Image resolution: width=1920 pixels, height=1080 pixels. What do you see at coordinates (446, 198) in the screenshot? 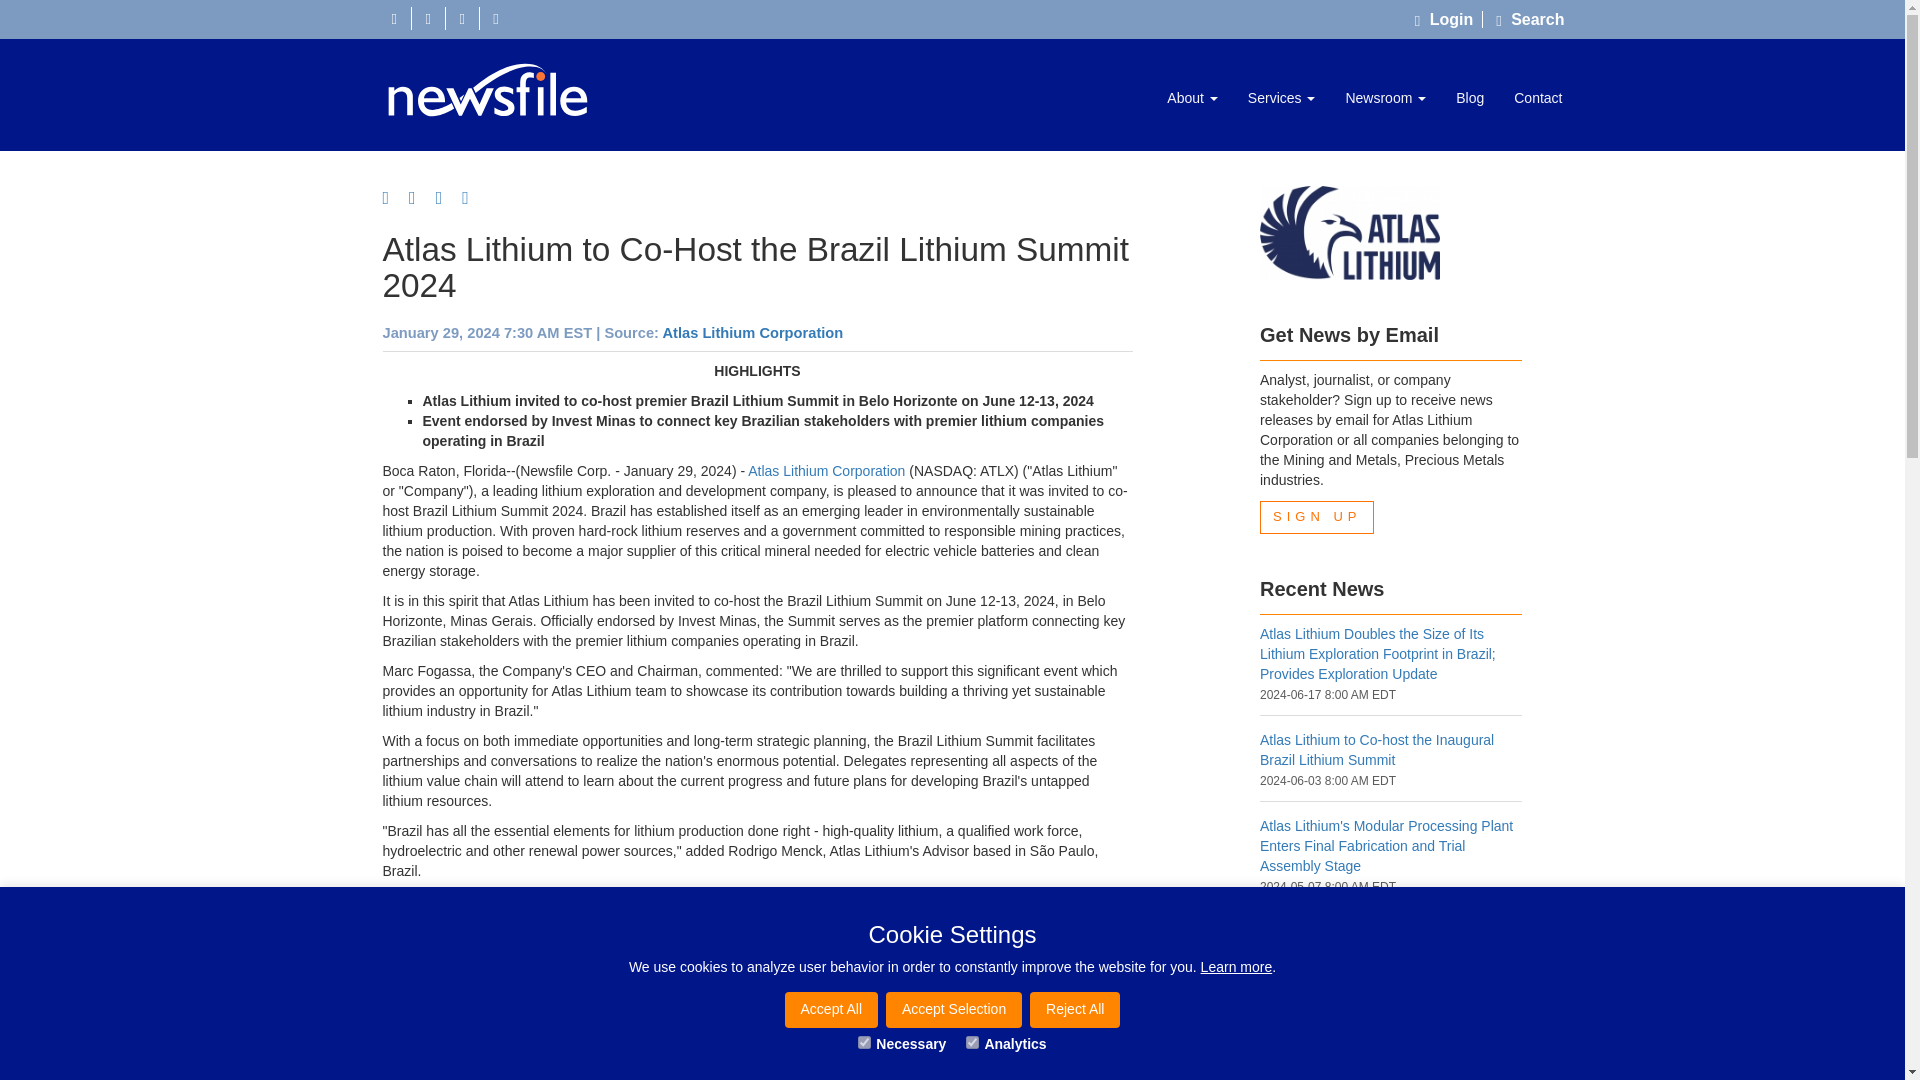
I see `Share on LinkedIn` at bounding box center [446, 198].